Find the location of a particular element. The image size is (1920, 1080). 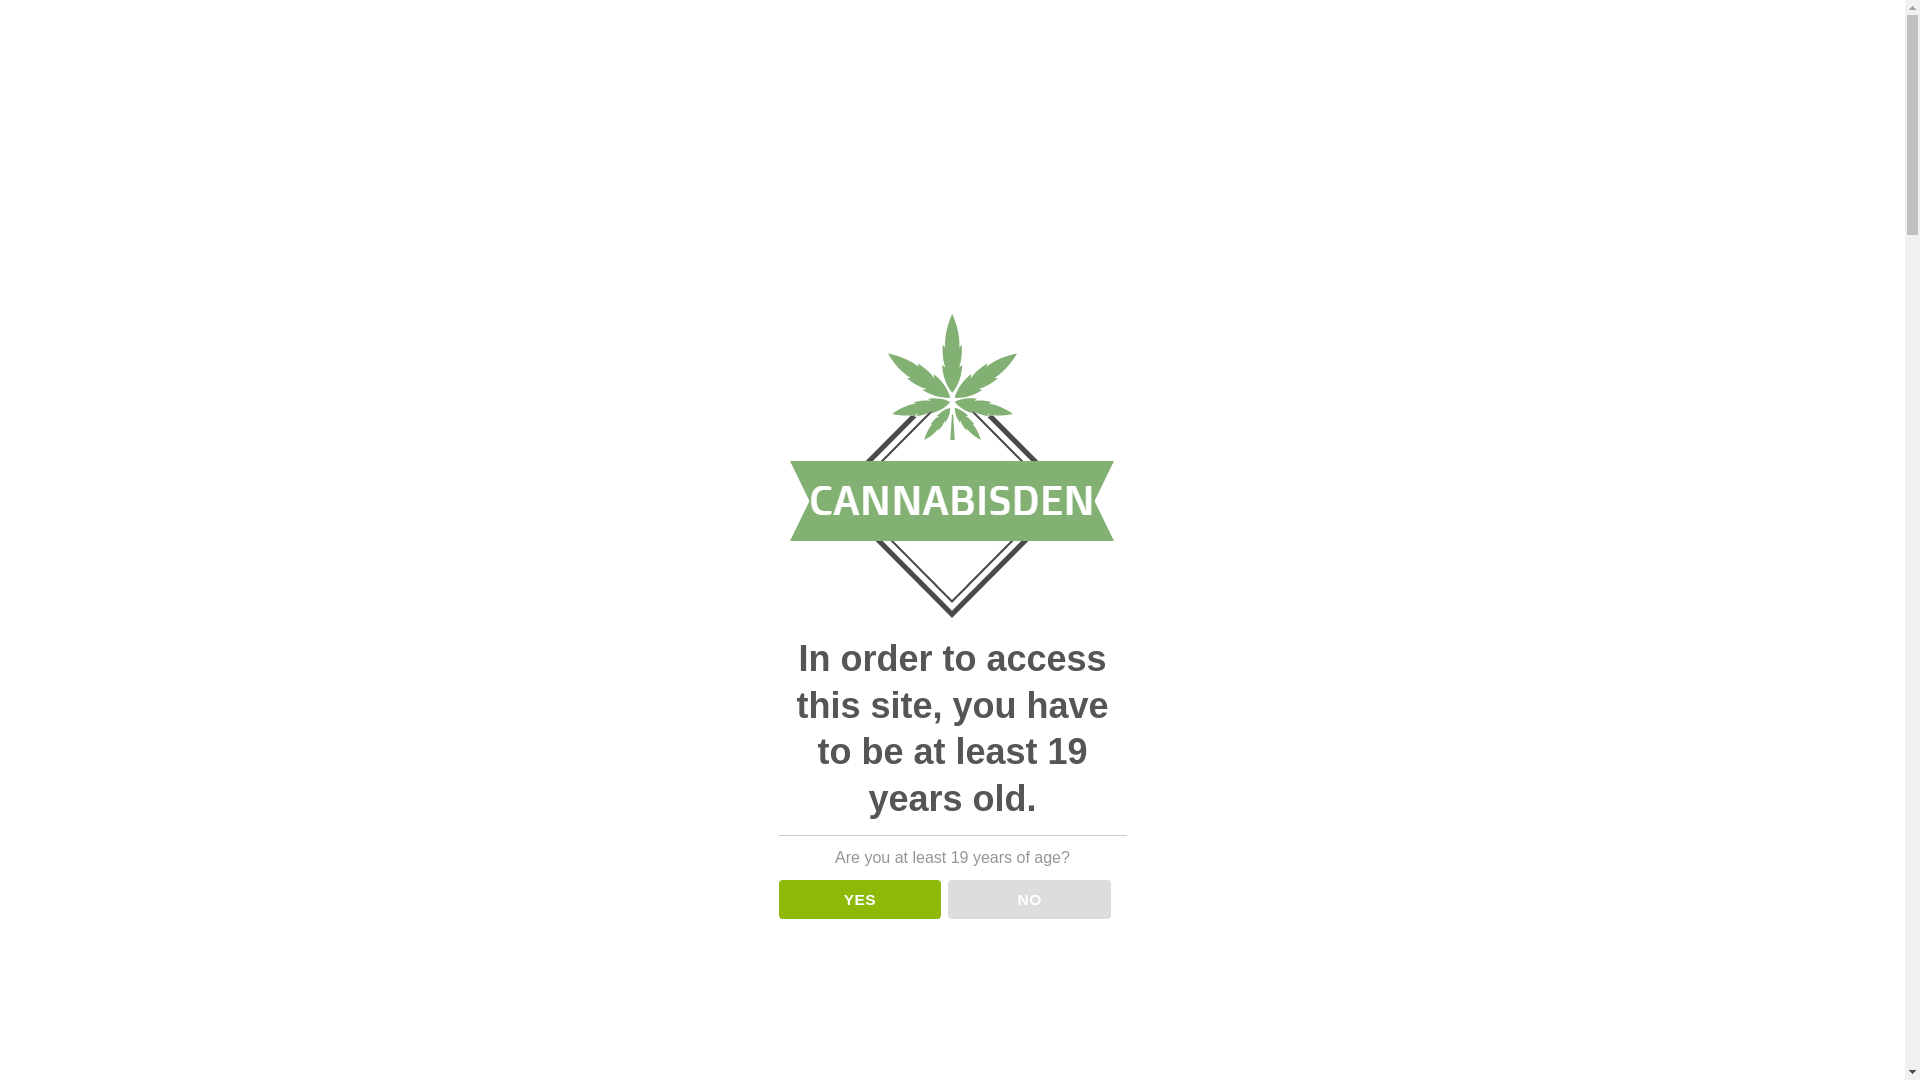

Bulk is located at coordinates (346, 777).